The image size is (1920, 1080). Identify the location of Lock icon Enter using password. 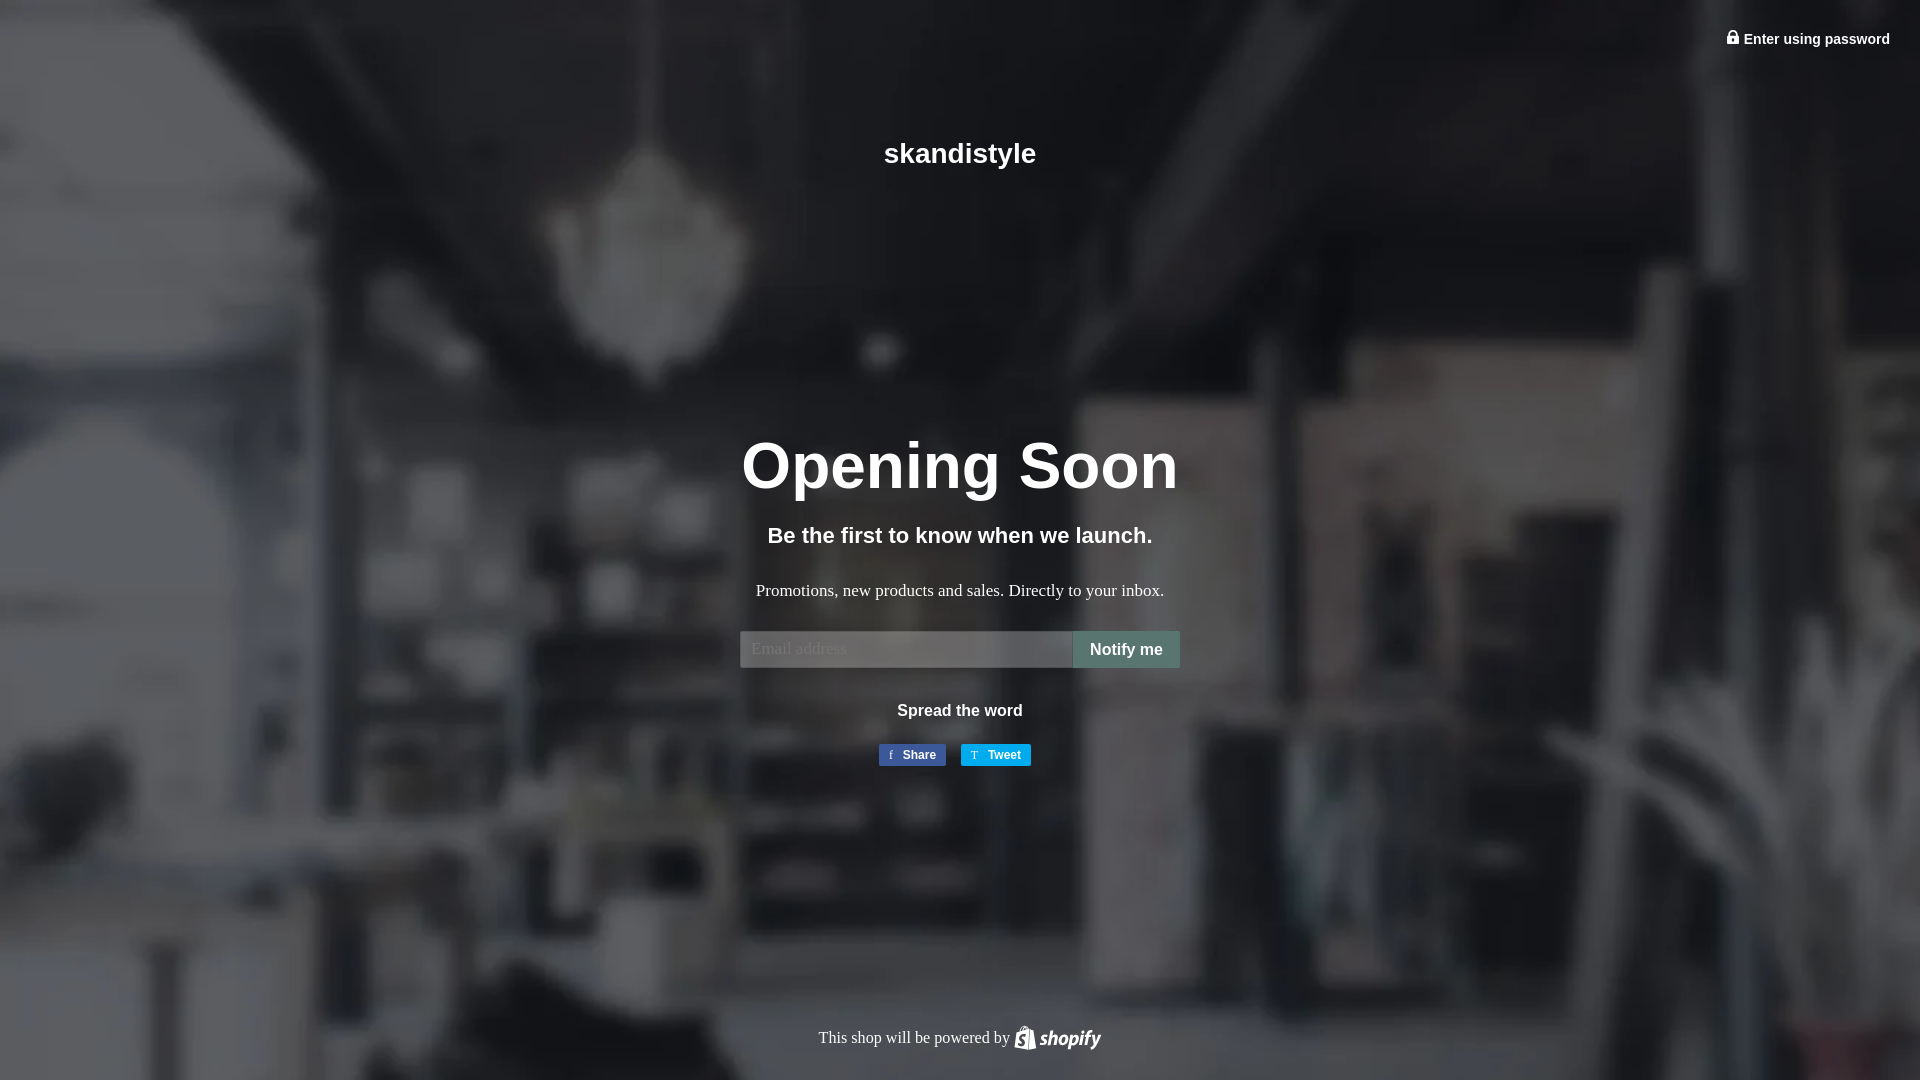
(912, 754).